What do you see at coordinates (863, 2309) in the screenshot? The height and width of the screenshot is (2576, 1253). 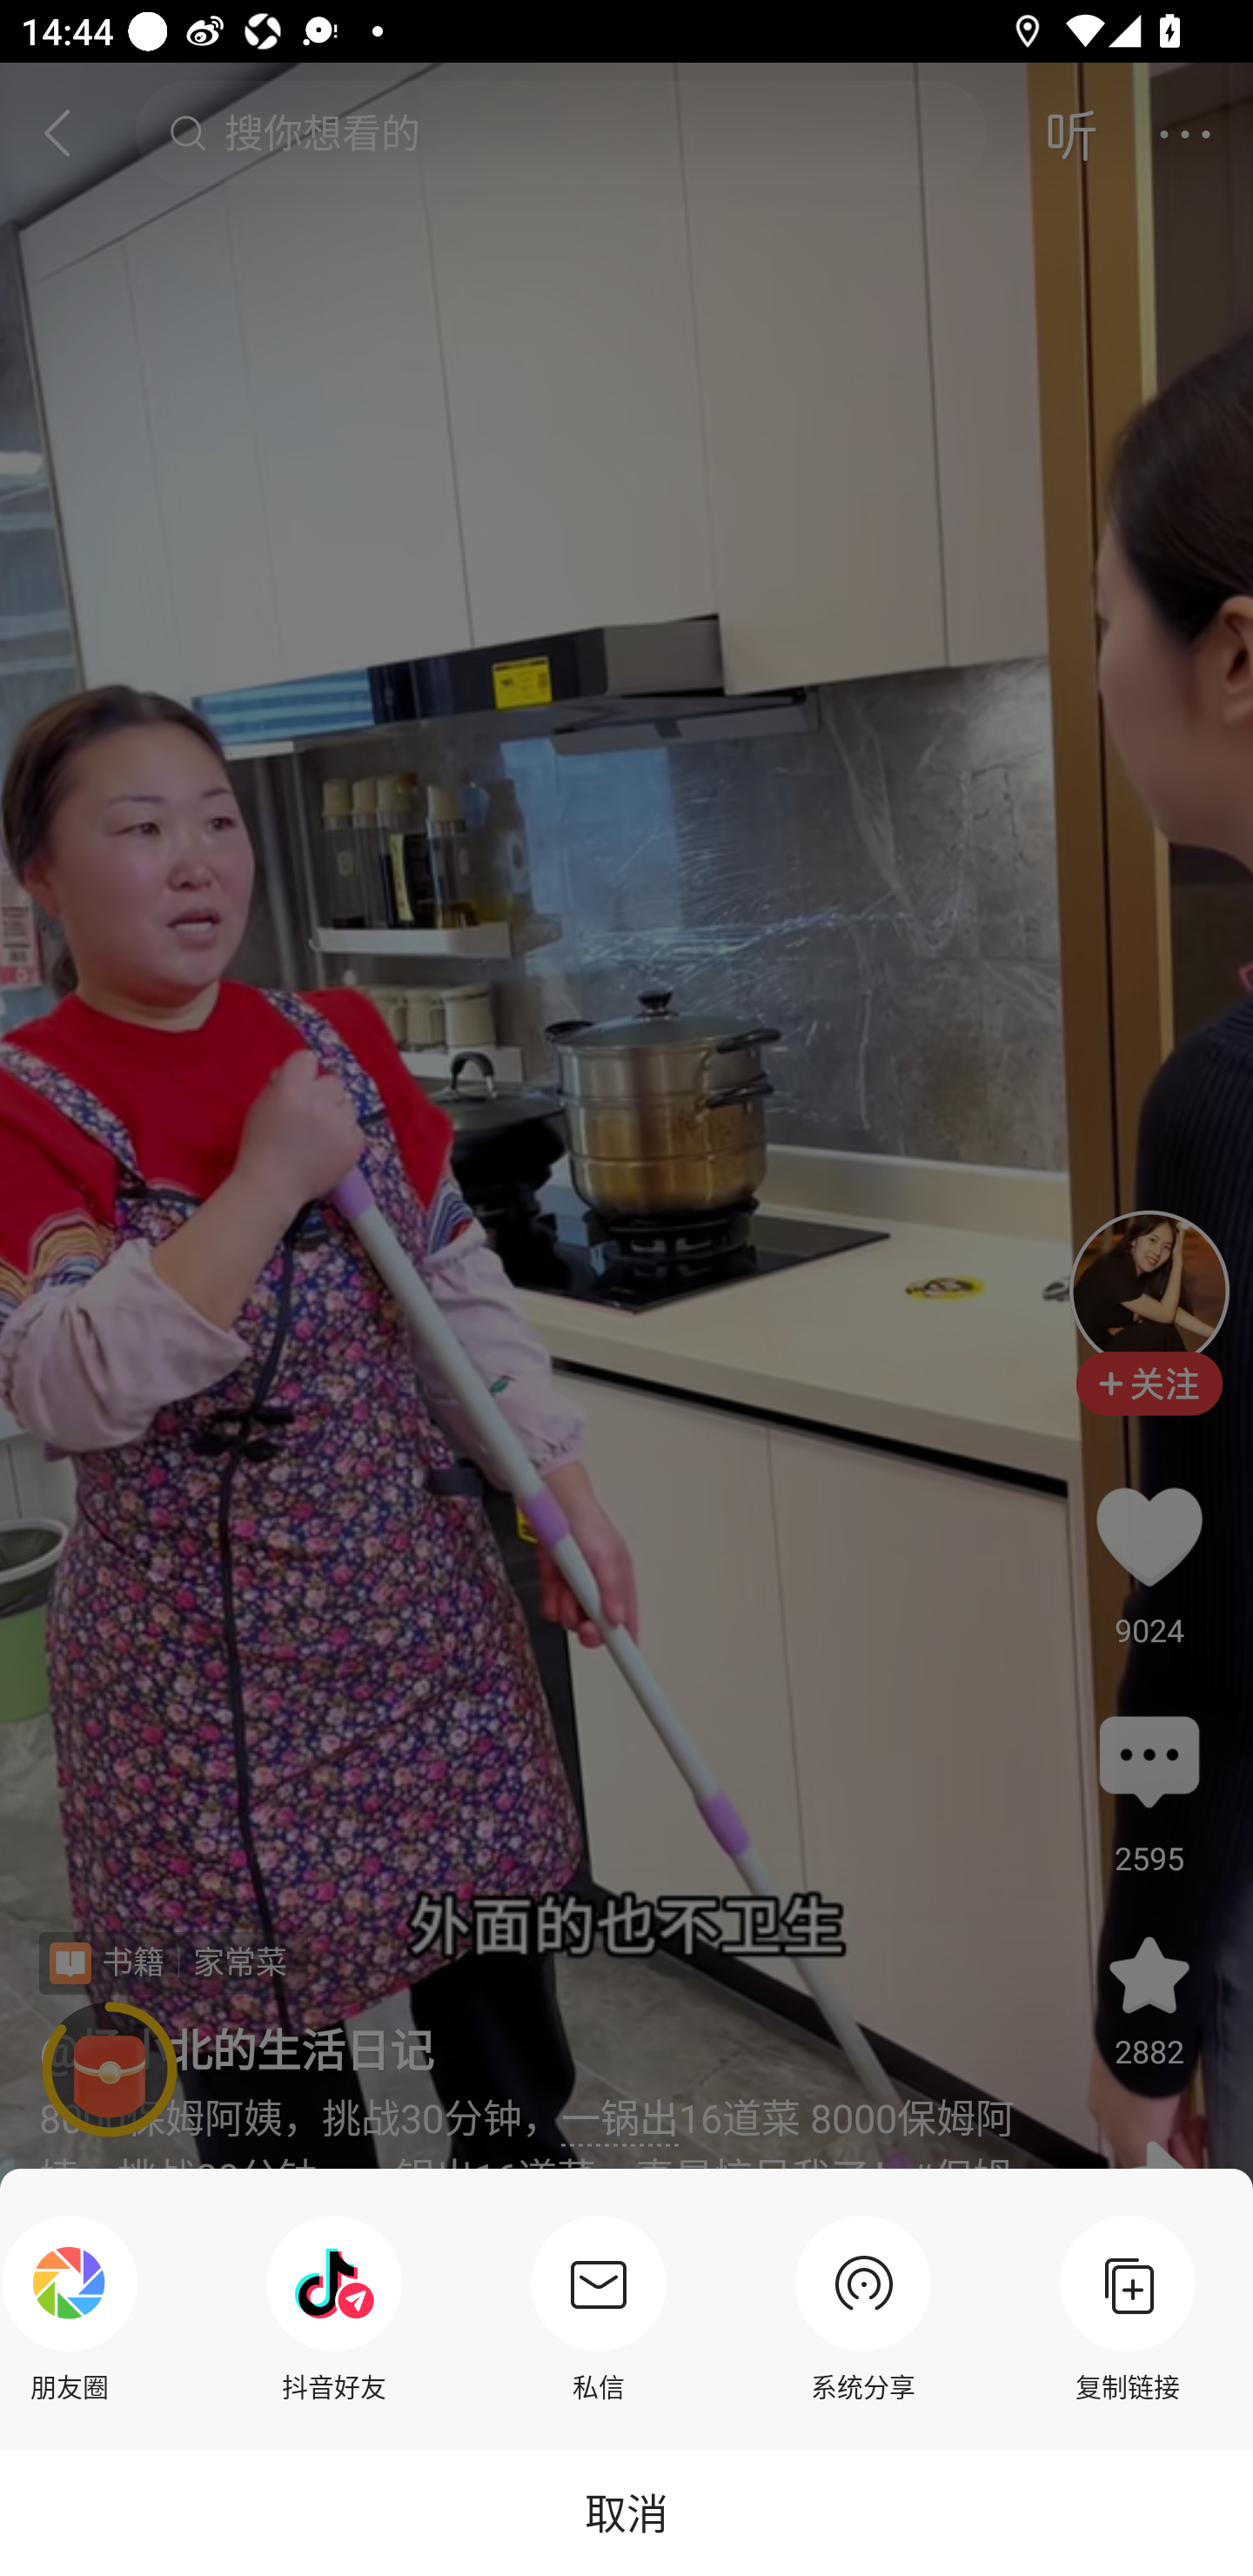 I see `系统分享` at bounding box center [863, 2309].